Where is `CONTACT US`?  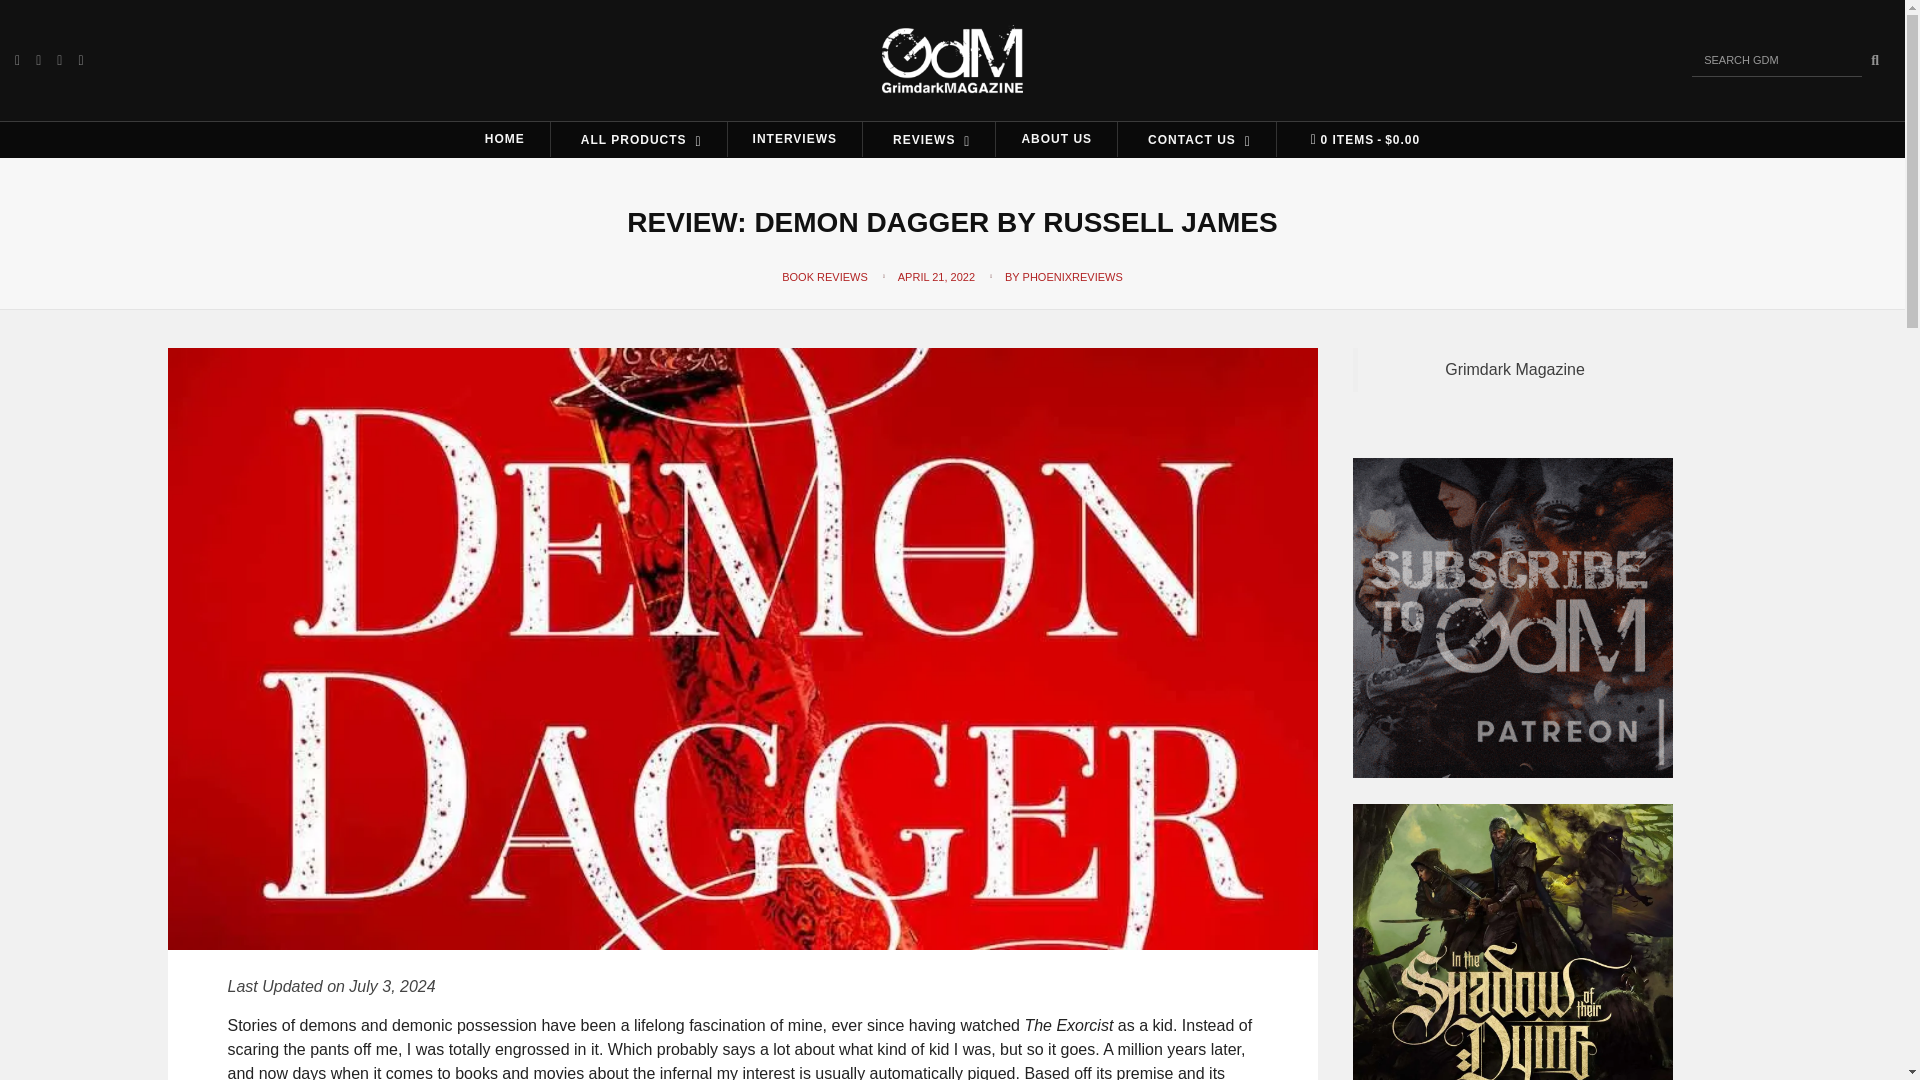
CONTACT US is located at coordinates (1196, 139).